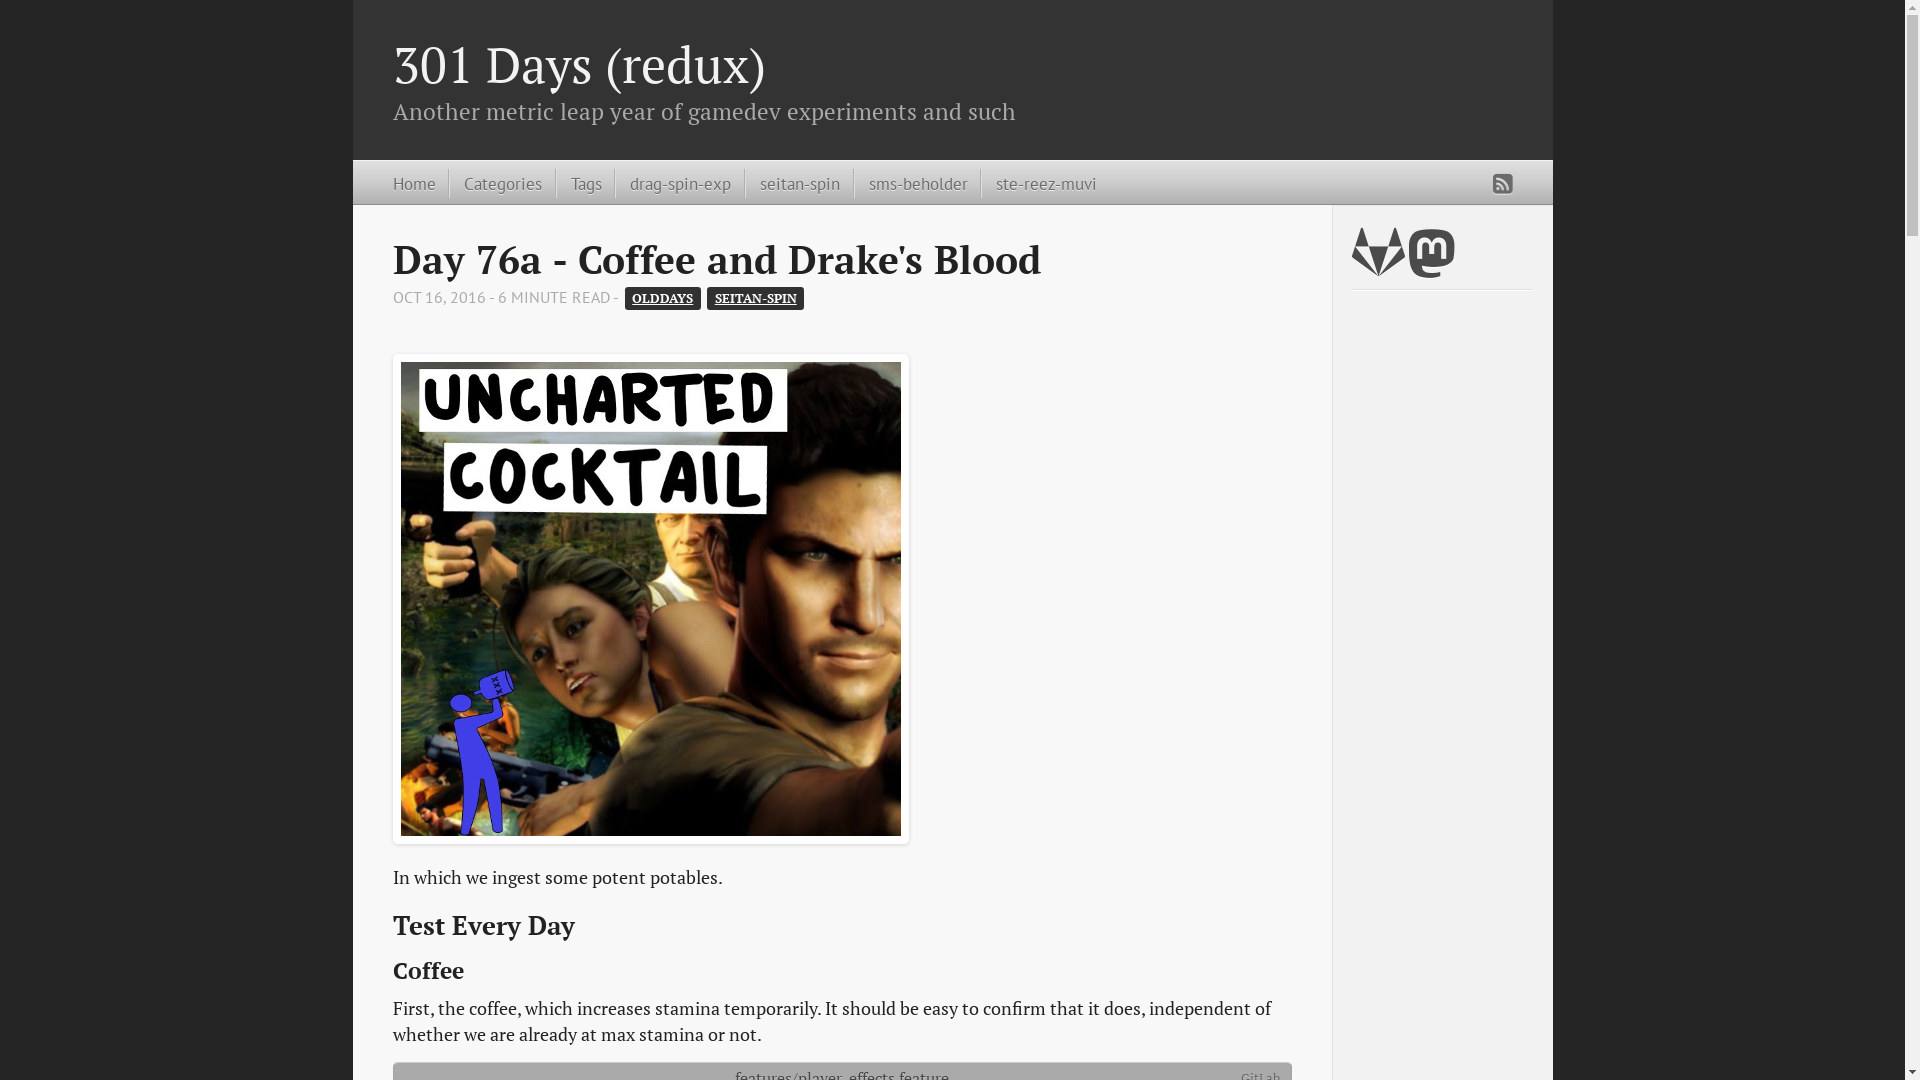  Describe the element at coordinates (756, 298) in the screenshot. I see `SEITAN-SPIN` at that location.